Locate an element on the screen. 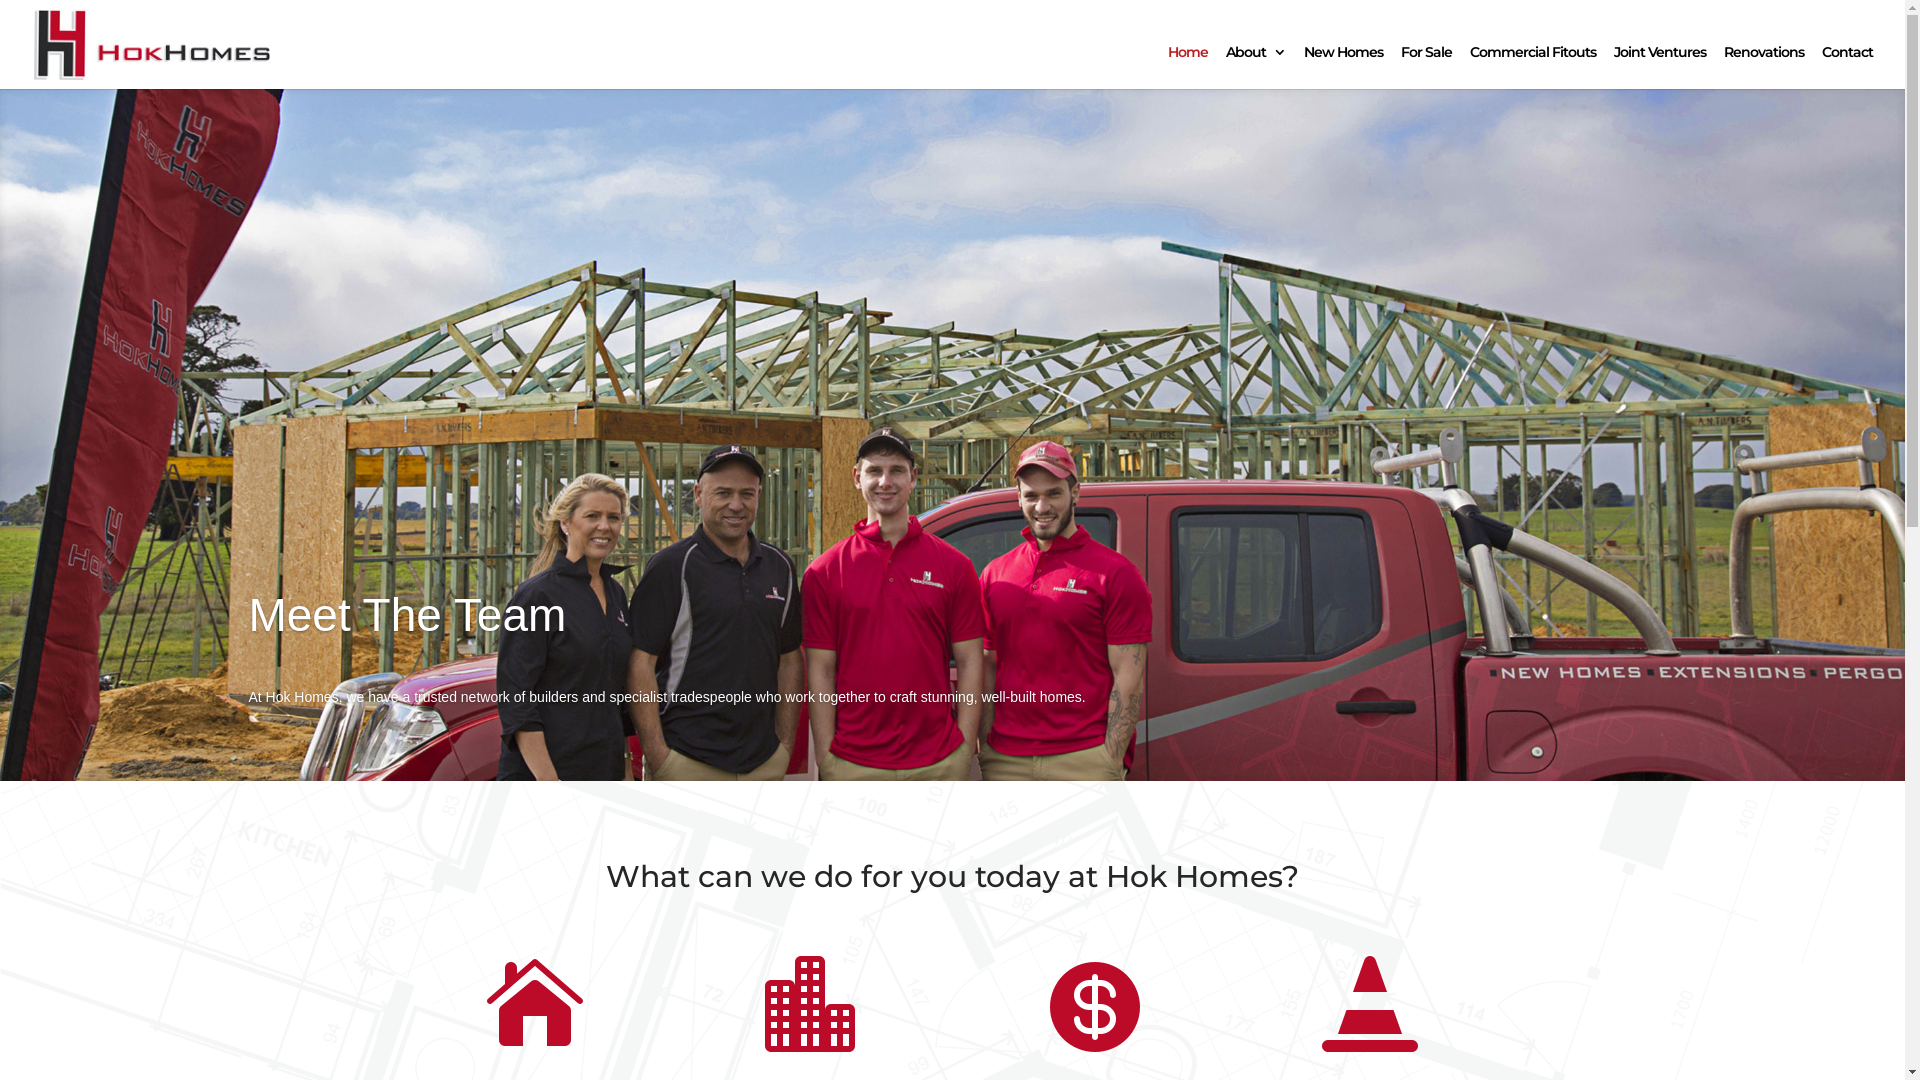 The image size is (1920, 1080). Commercial Fitouts is located at coordinates (1533, 67).